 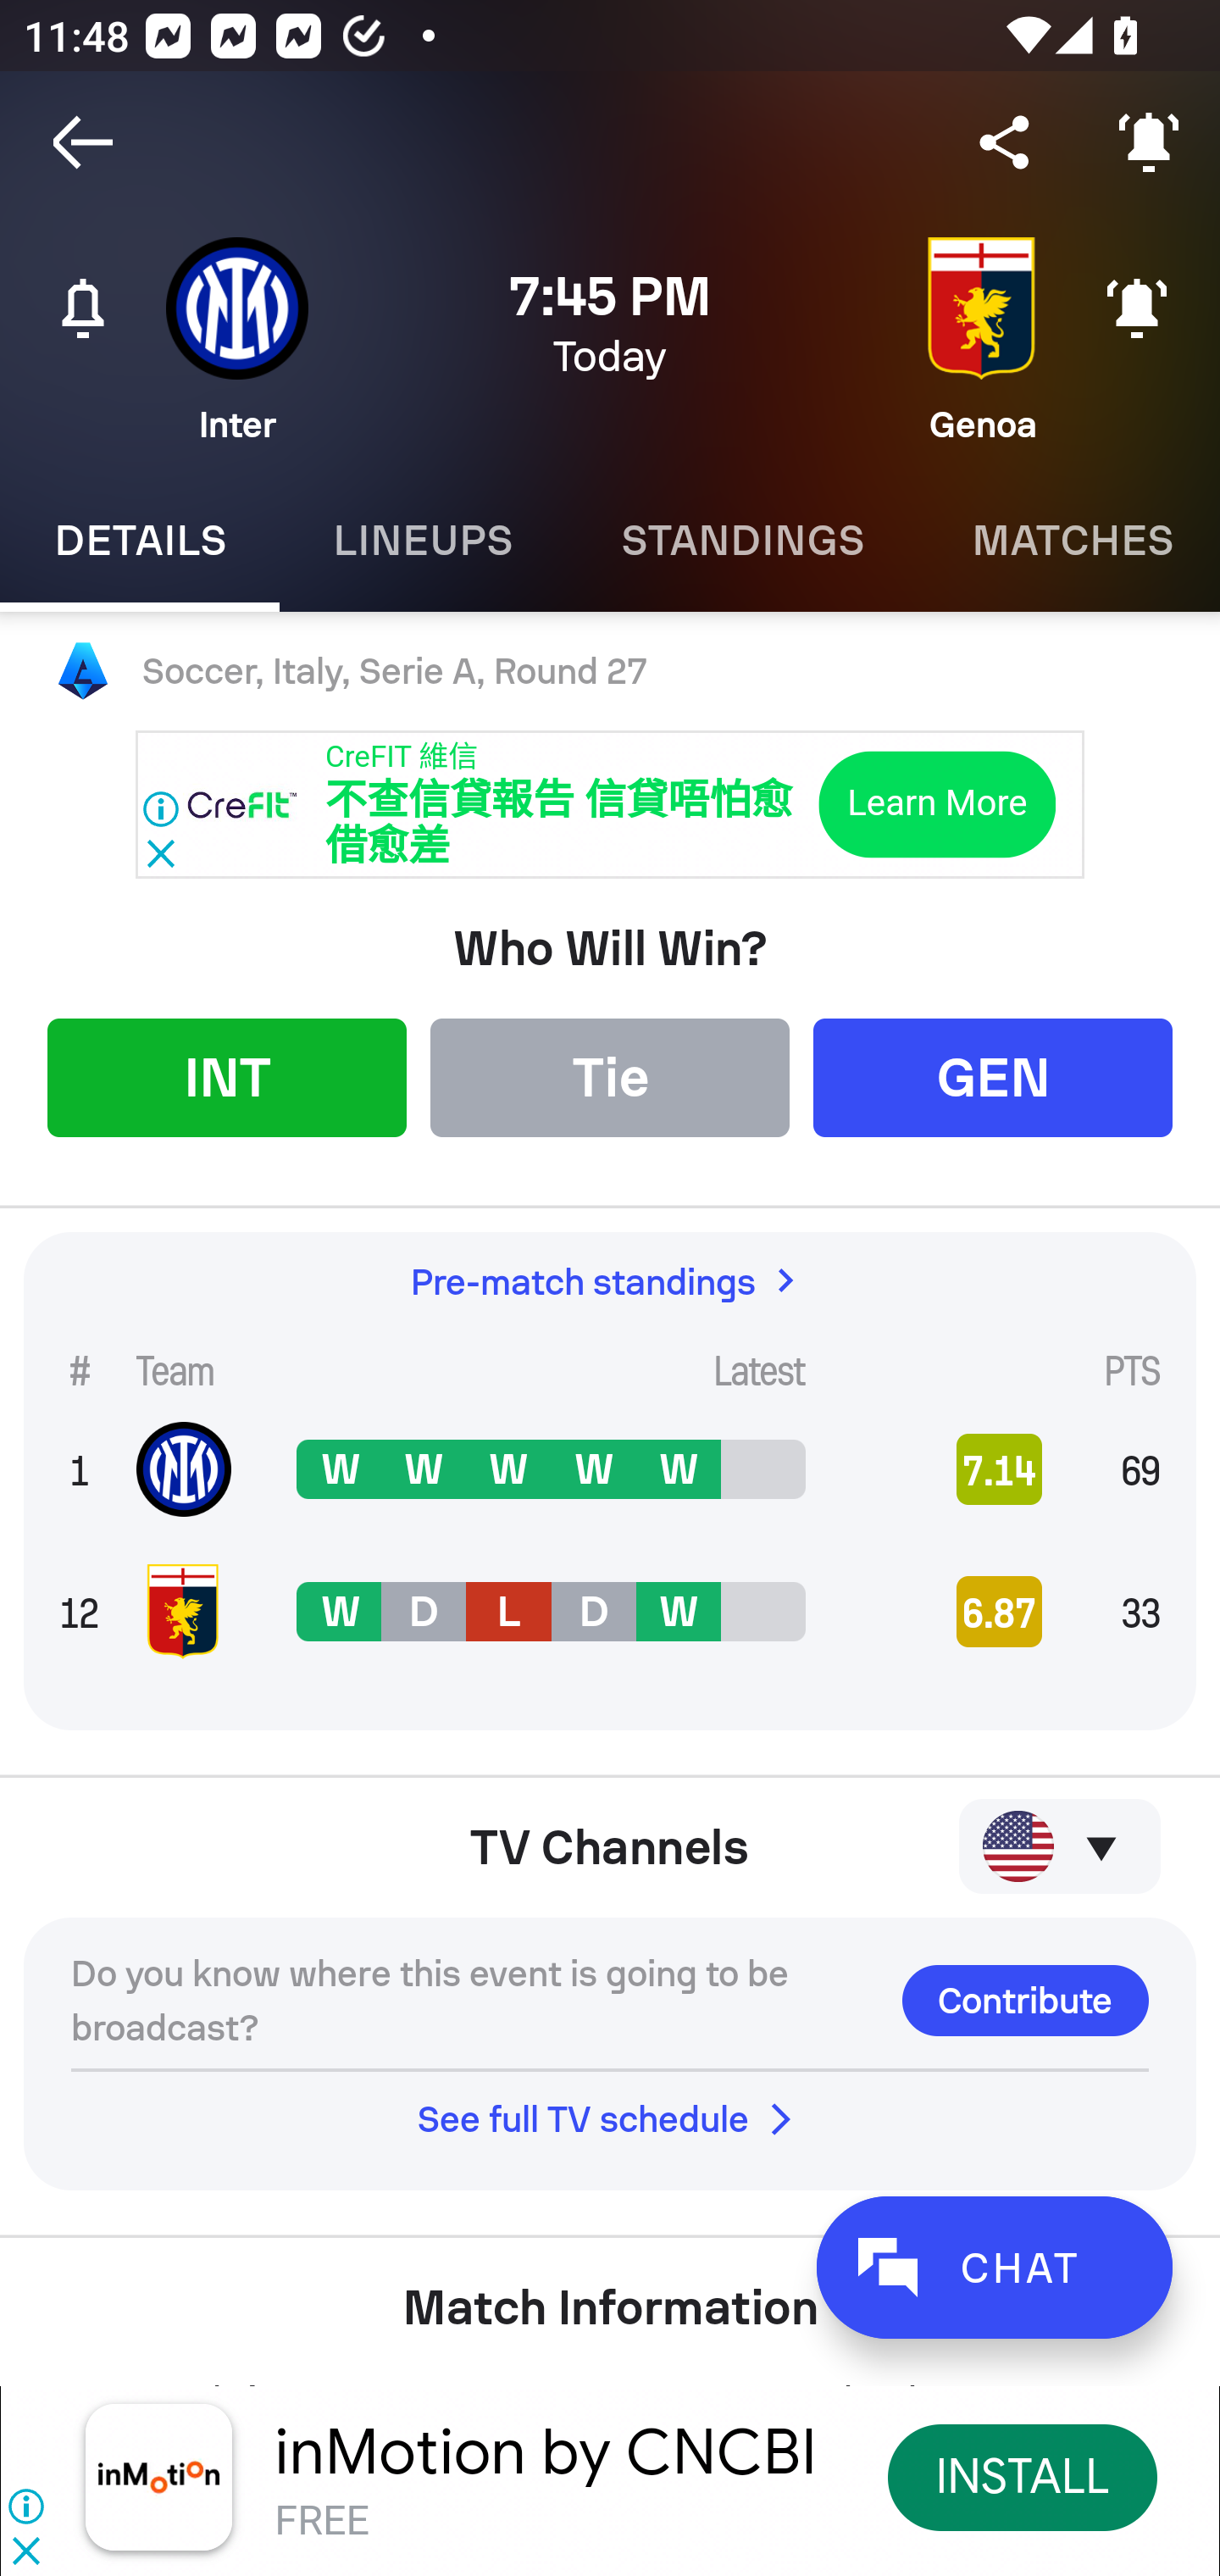 What do you see at coordinates (83, 142) in the screenshot?
I see `Navigate up` at bounding box center [83, 142].